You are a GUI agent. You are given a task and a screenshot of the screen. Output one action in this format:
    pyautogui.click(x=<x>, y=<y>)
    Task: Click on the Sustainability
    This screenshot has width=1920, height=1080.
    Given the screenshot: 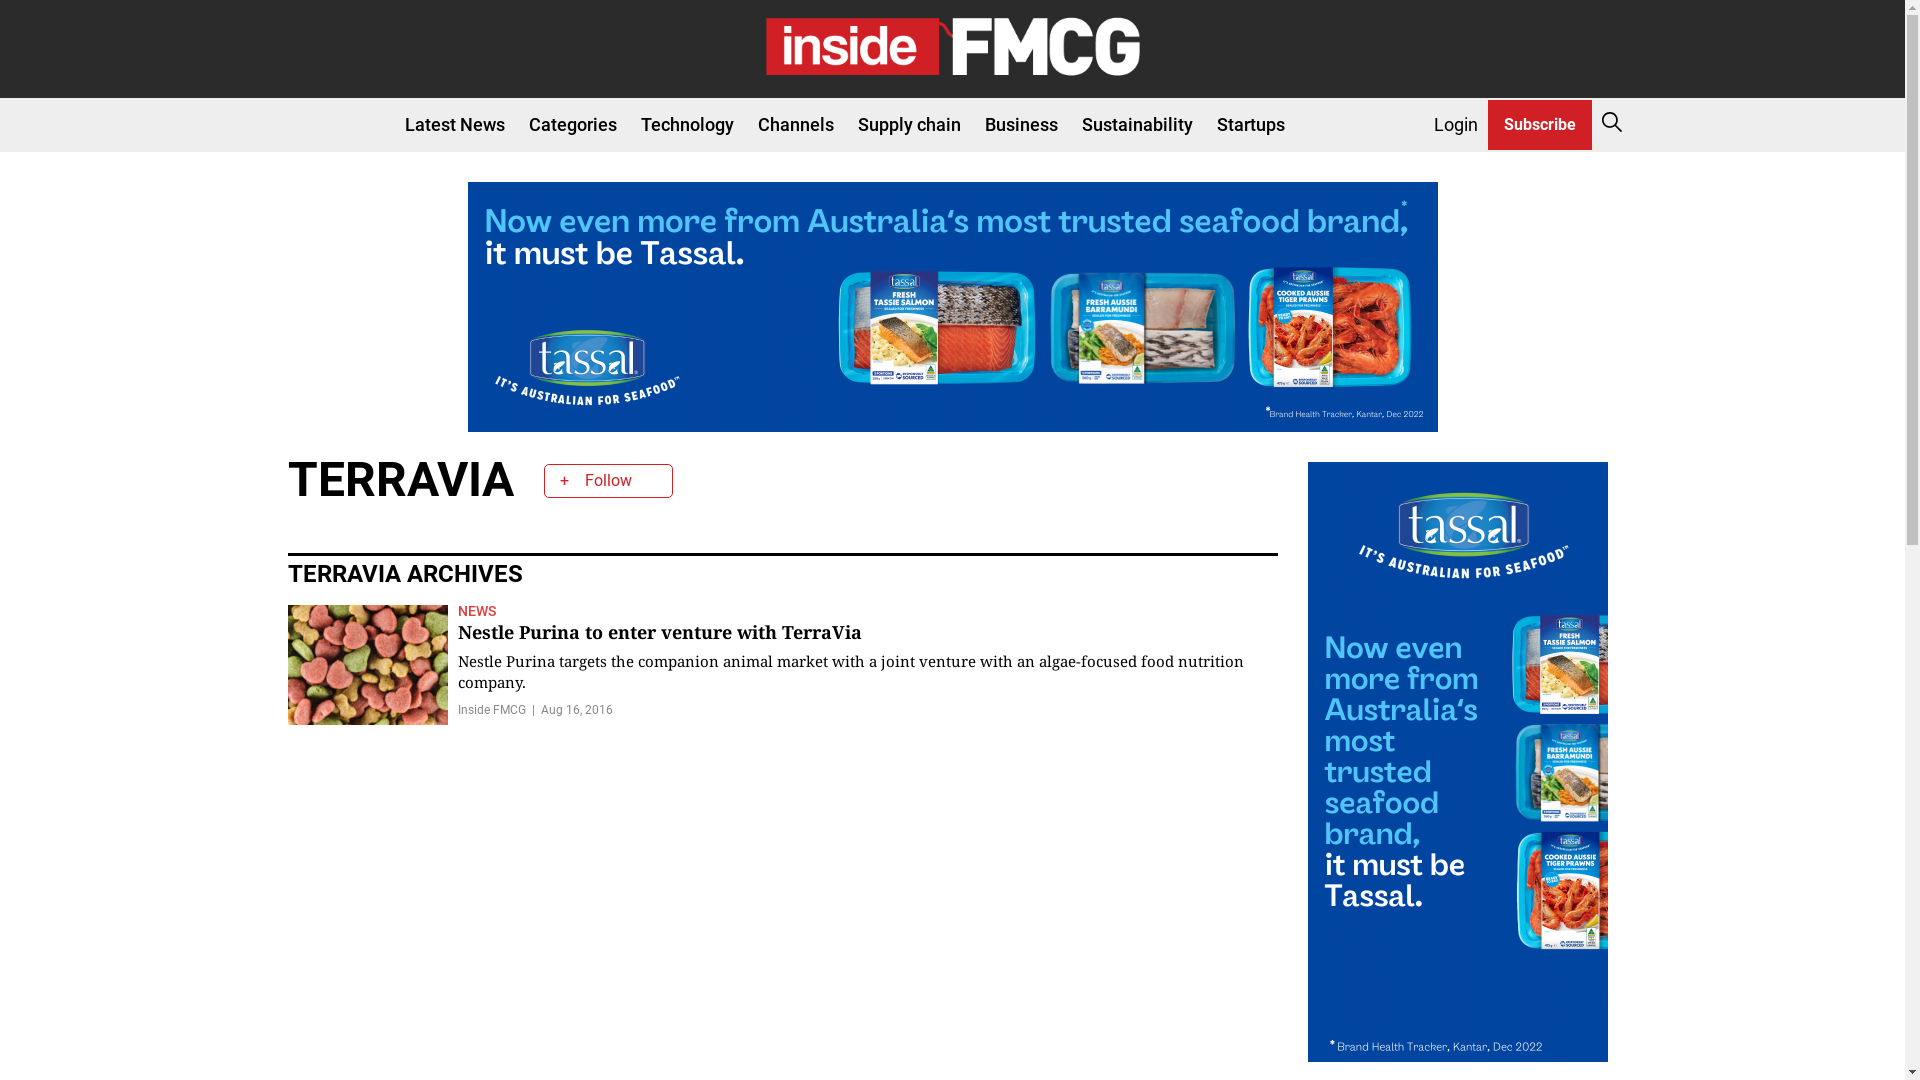 What is the action you would take?
    pyautogui.click(x=1138, y=124)
    